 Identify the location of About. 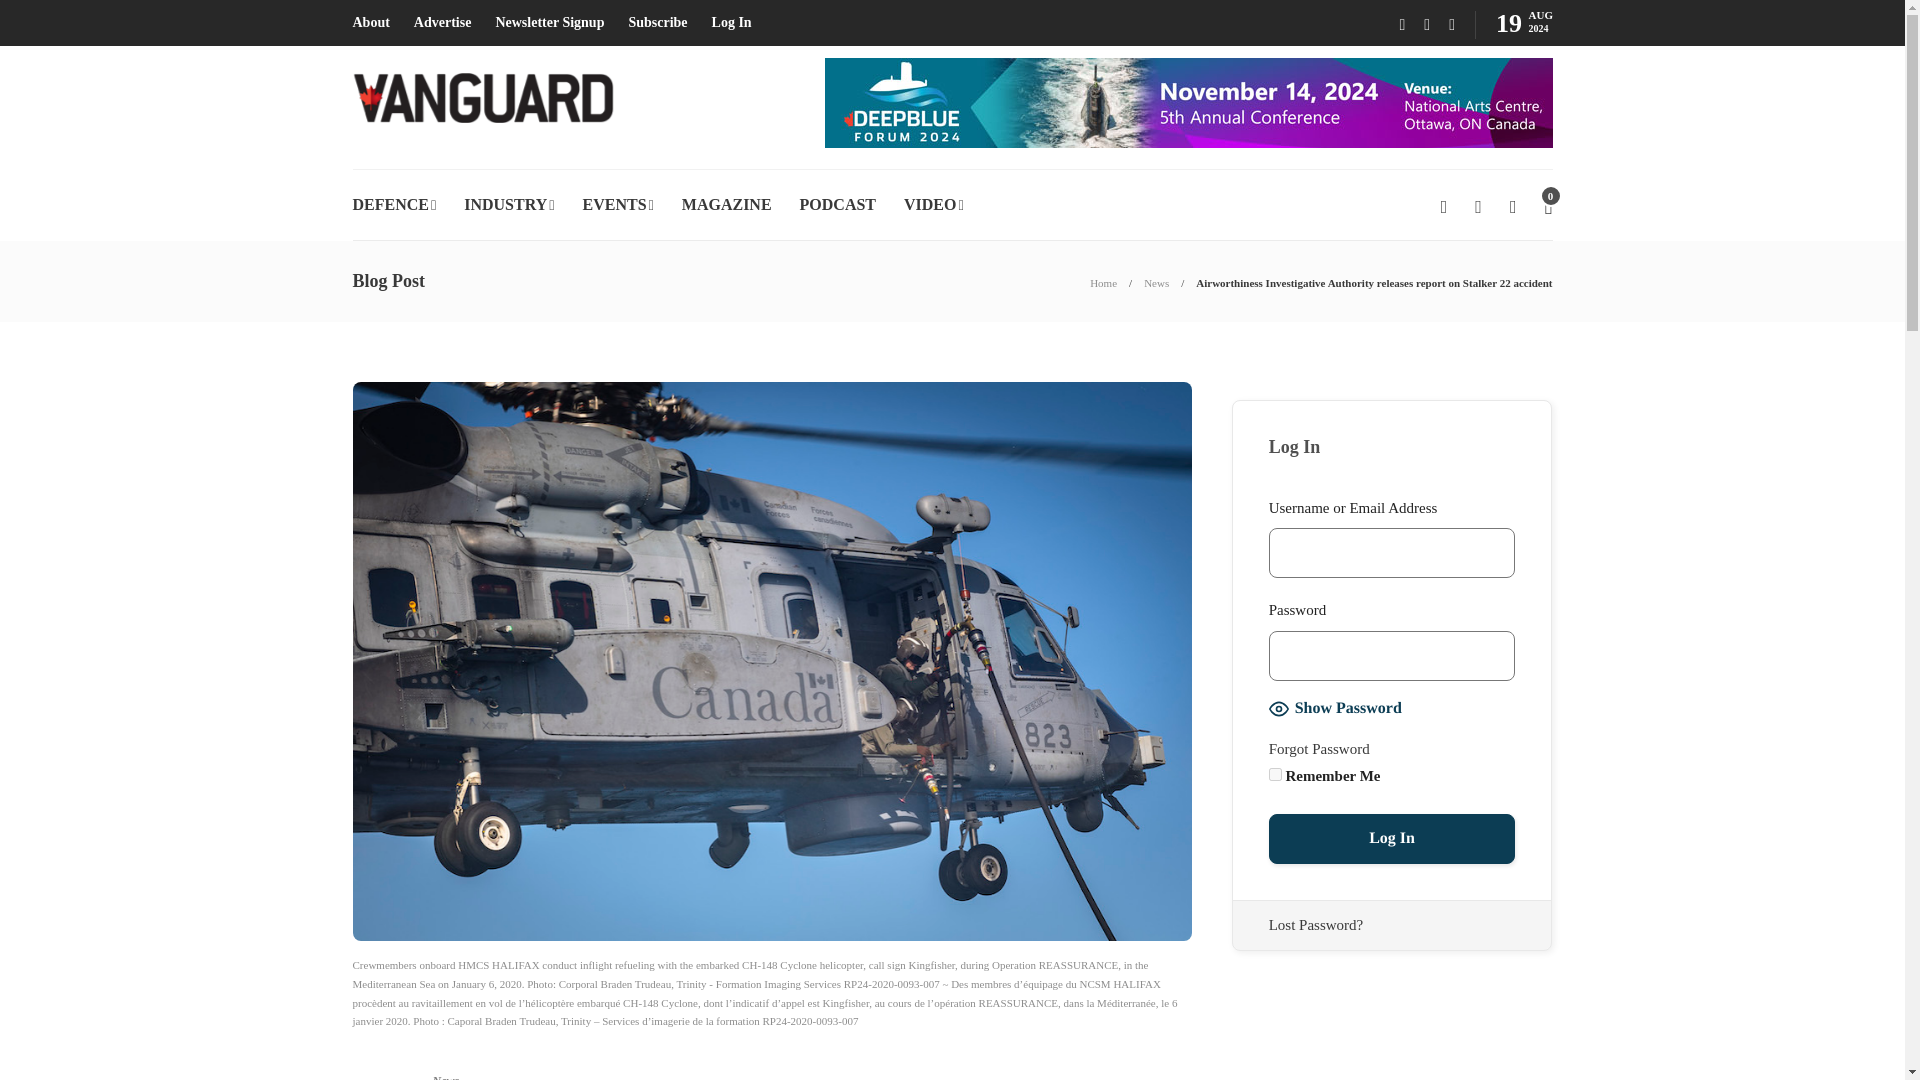
(370, 23).